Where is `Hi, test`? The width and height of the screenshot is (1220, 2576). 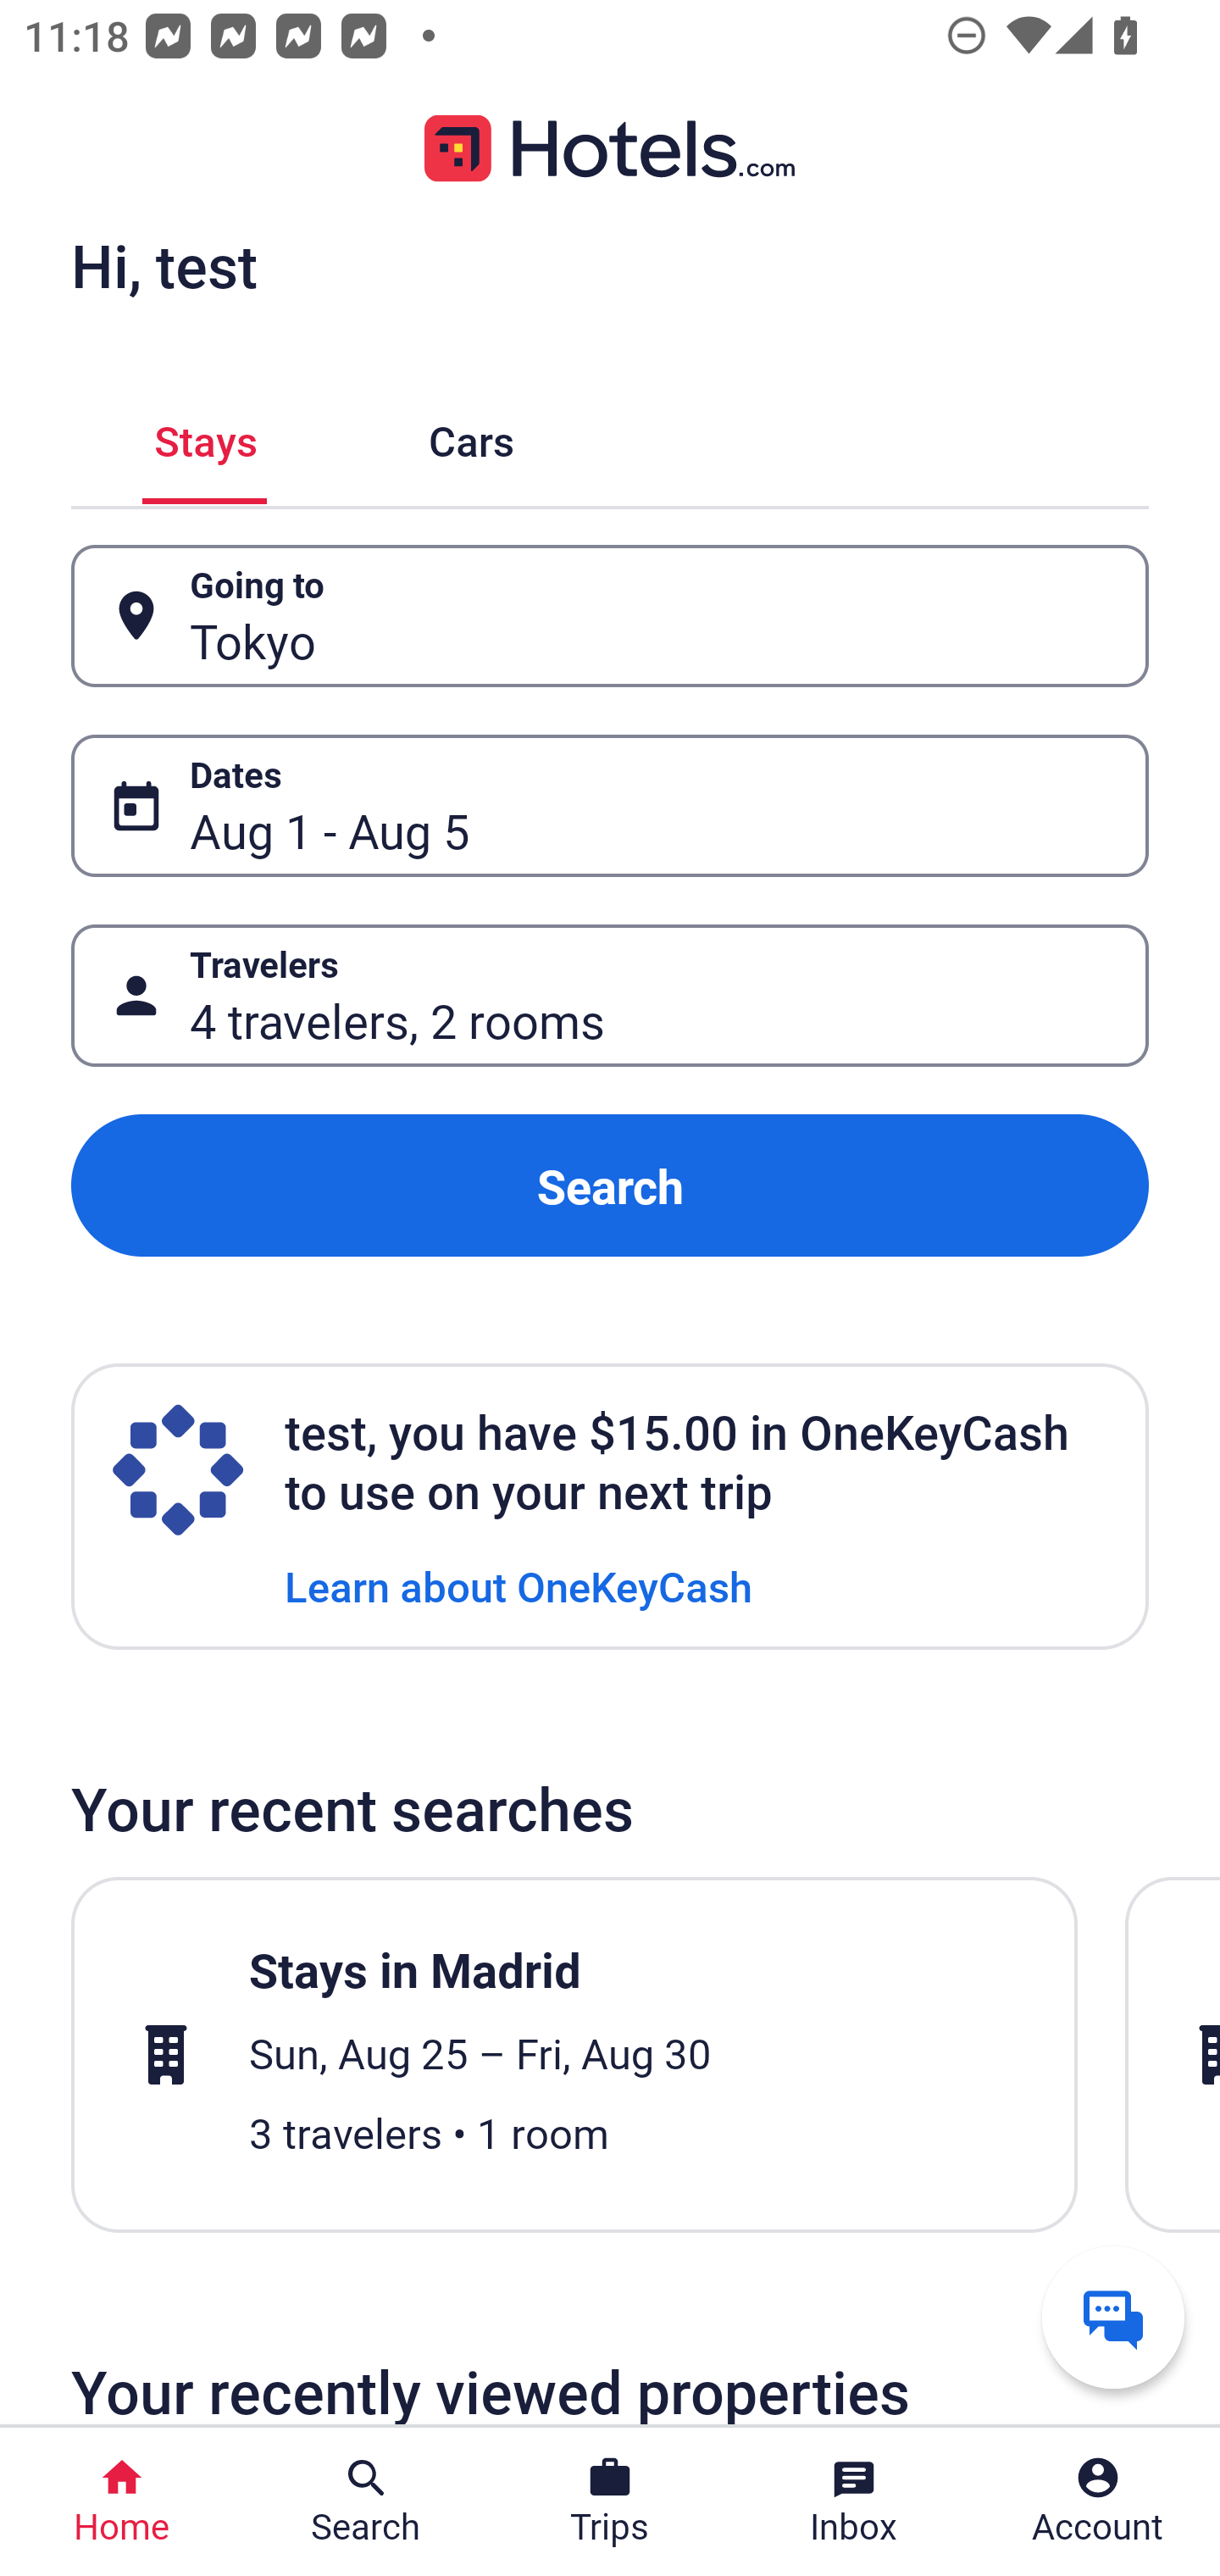
Hi, test is located at coordinates (164, 265).